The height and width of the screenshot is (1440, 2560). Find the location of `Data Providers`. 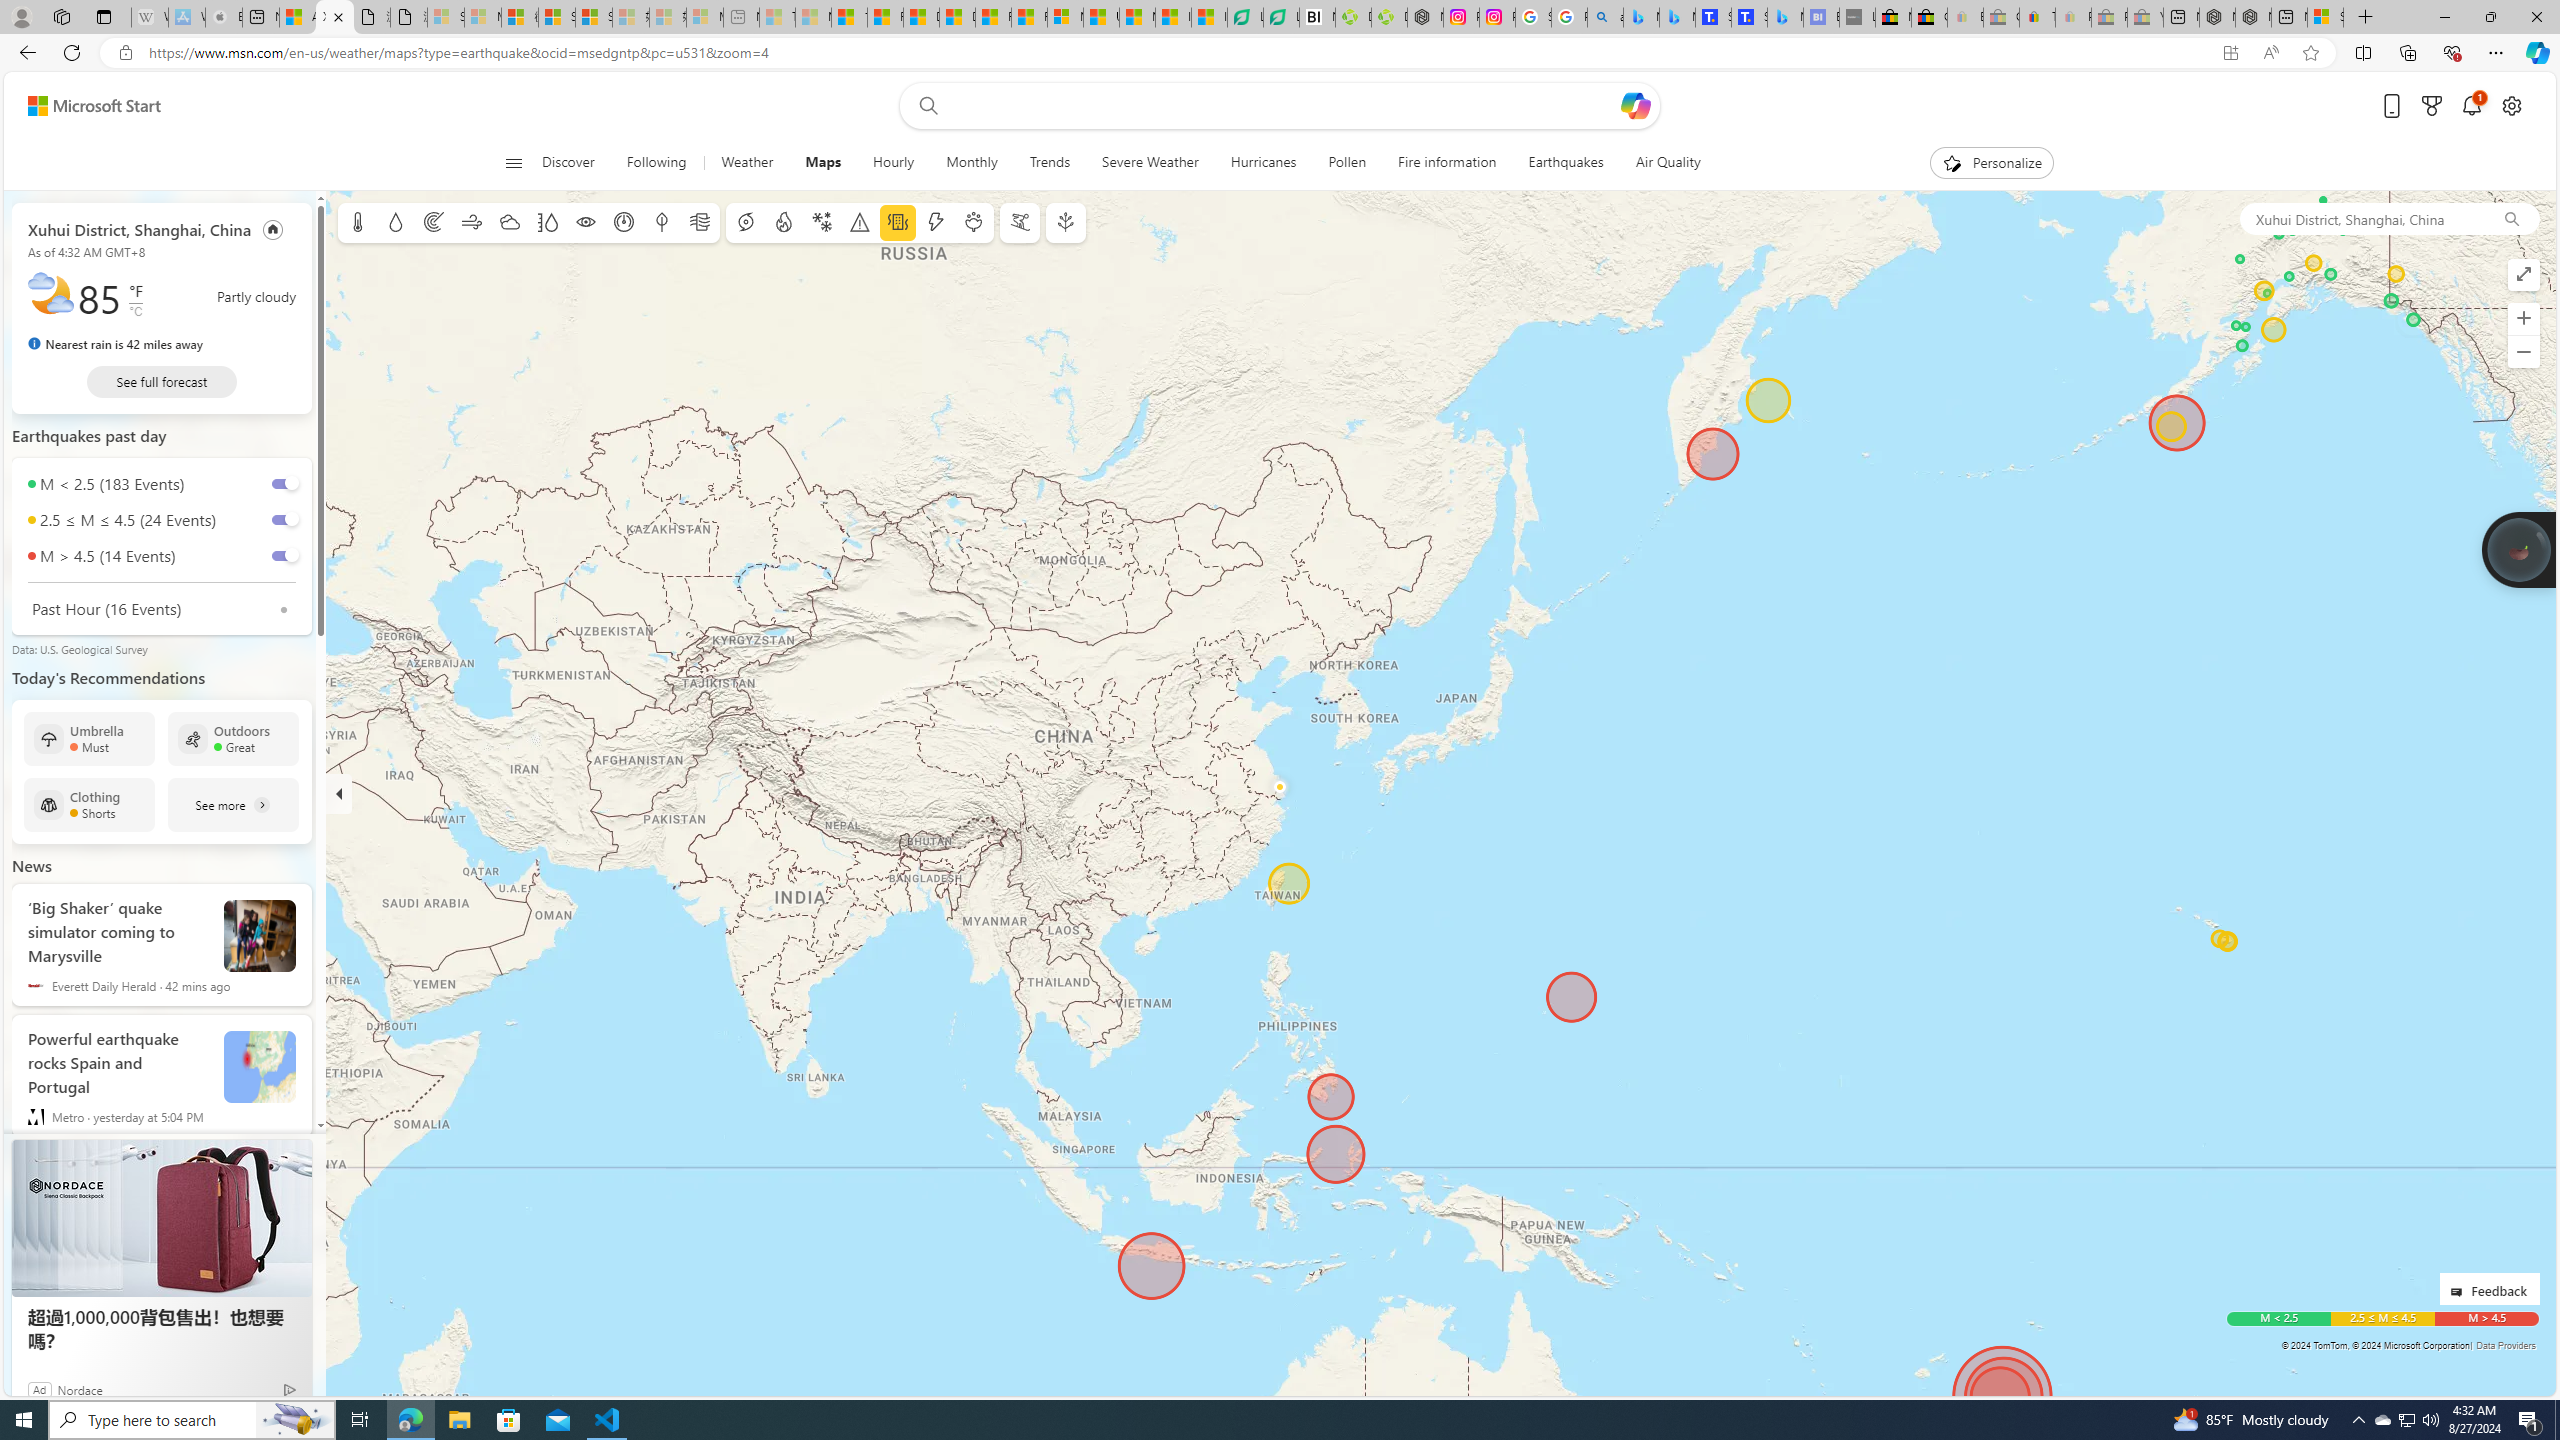

Data Providers is located at coordinates (2506, 1345).